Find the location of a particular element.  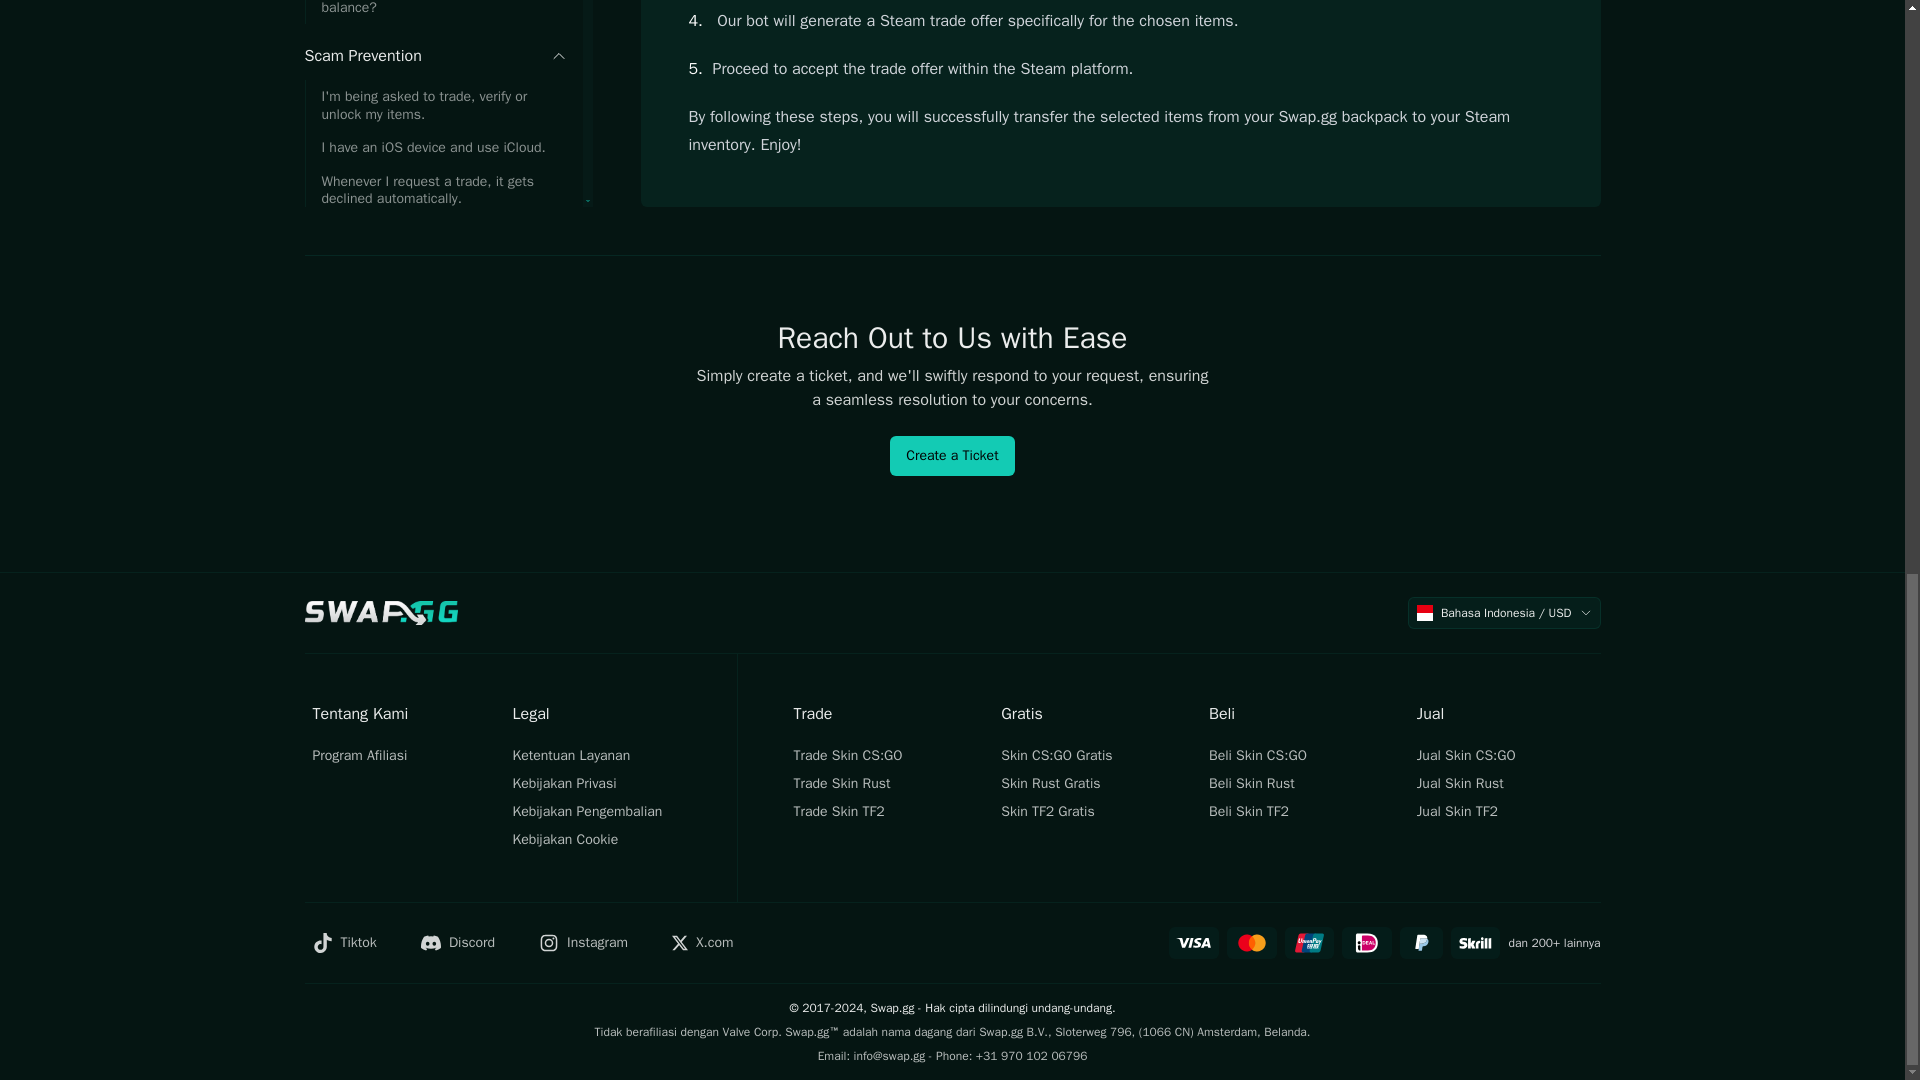

Trade Locked Items is located at coordinates (434, 112).